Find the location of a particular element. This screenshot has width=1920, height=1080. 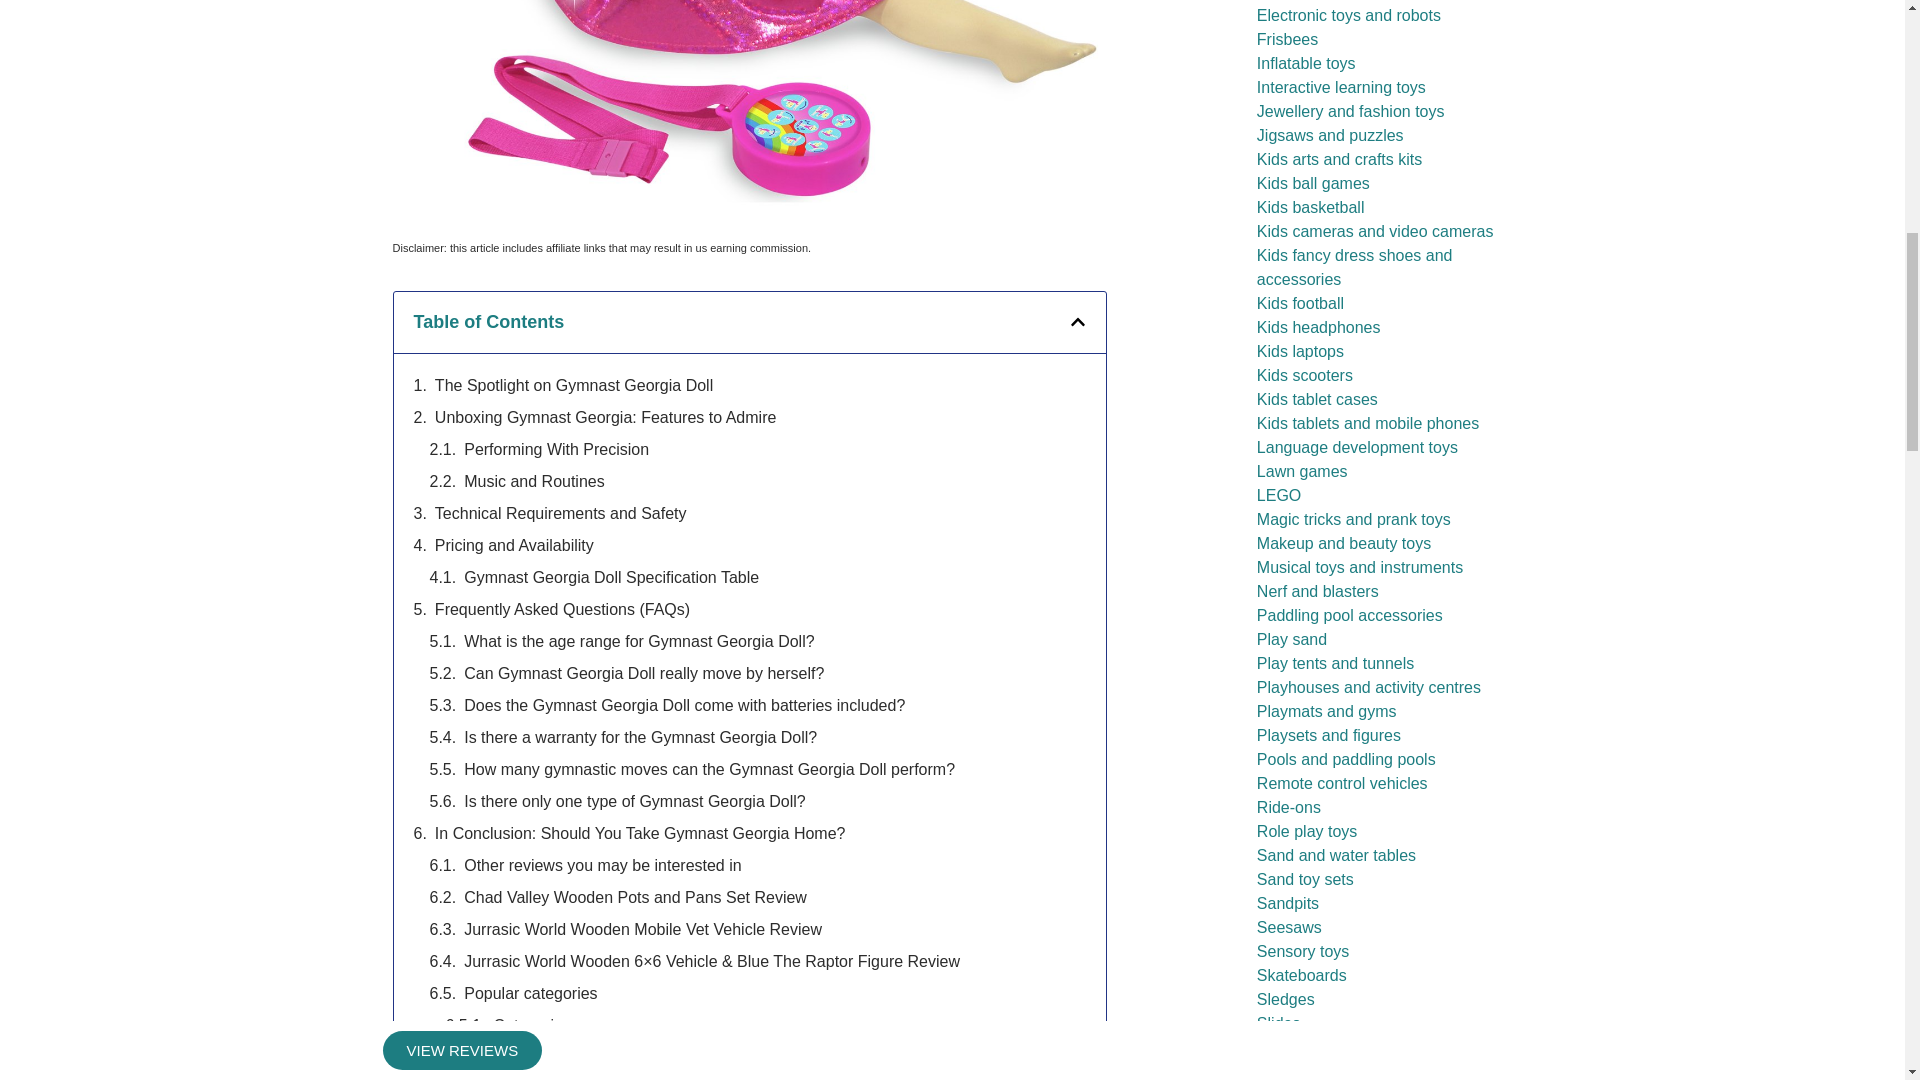

Music and Routines is located at coordinates (534, 481).